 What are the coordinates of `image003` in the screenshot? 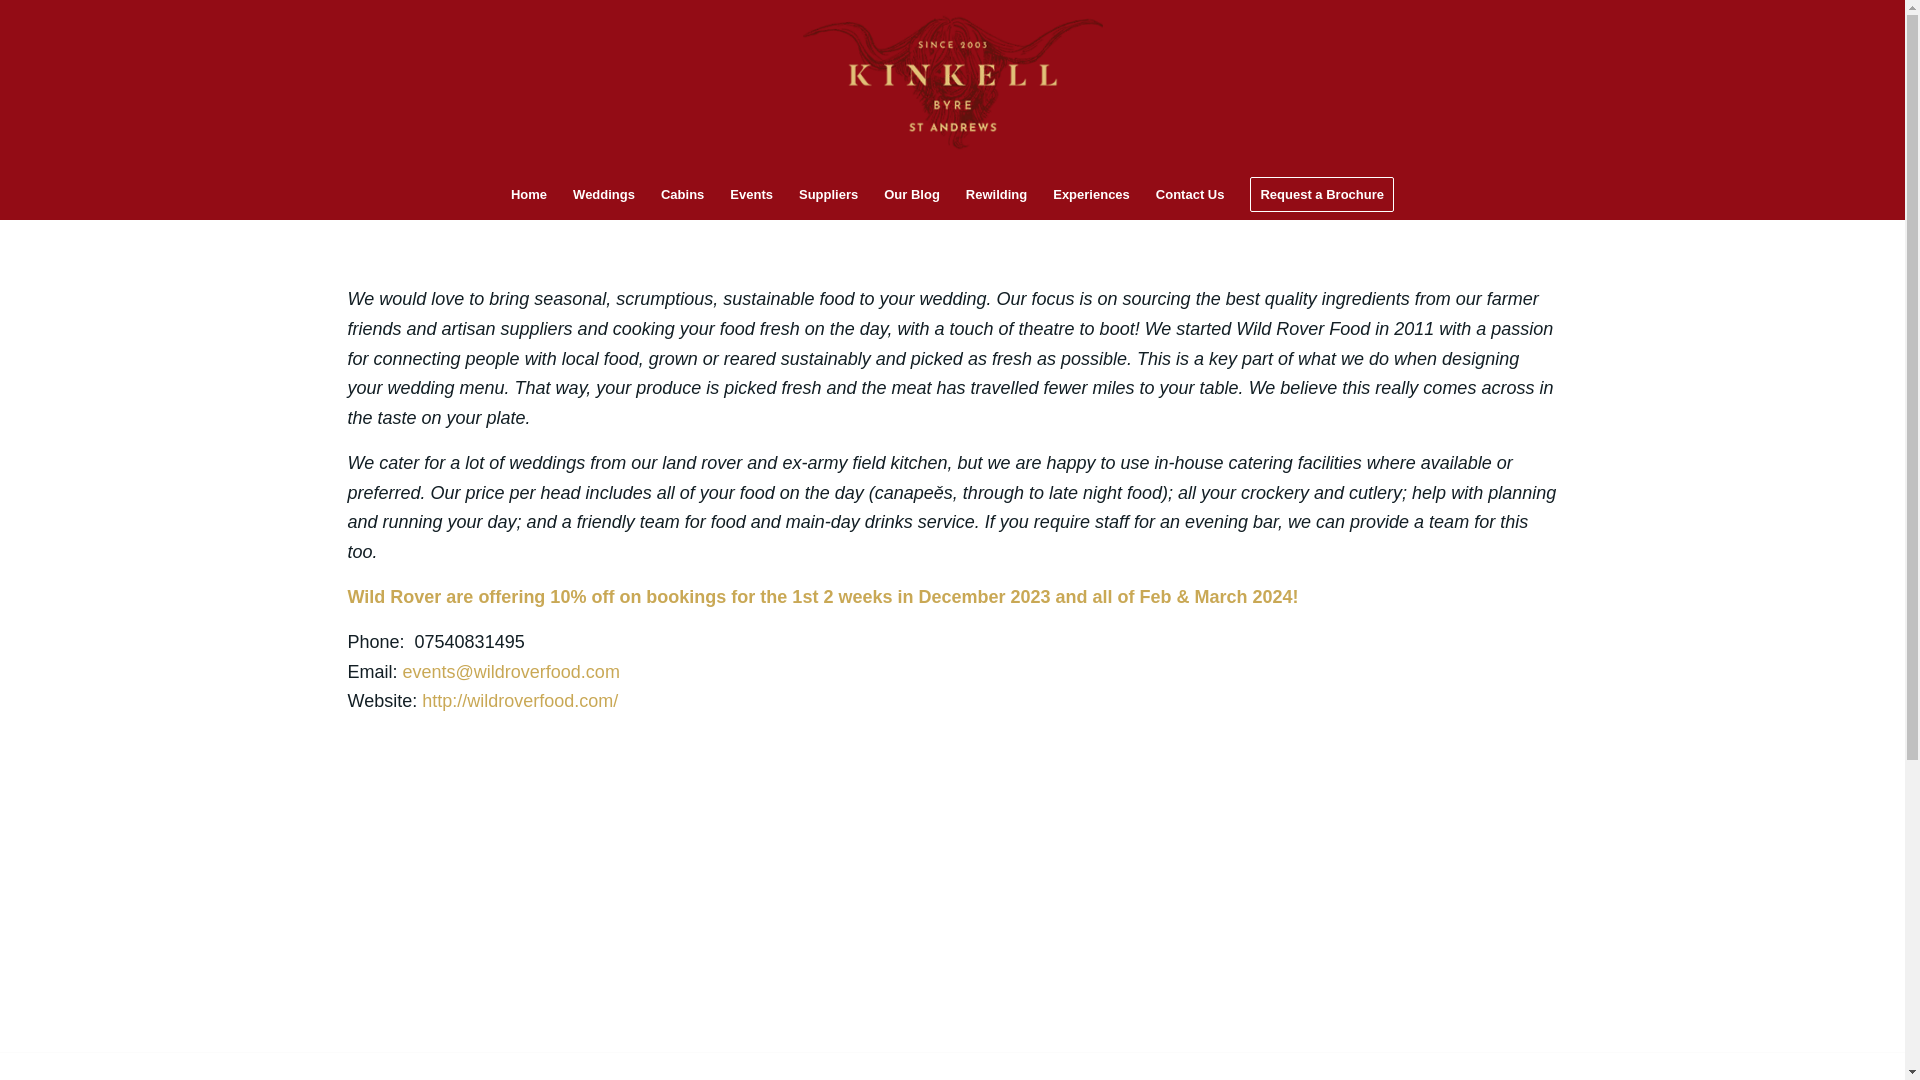 It's located at (442, 892).